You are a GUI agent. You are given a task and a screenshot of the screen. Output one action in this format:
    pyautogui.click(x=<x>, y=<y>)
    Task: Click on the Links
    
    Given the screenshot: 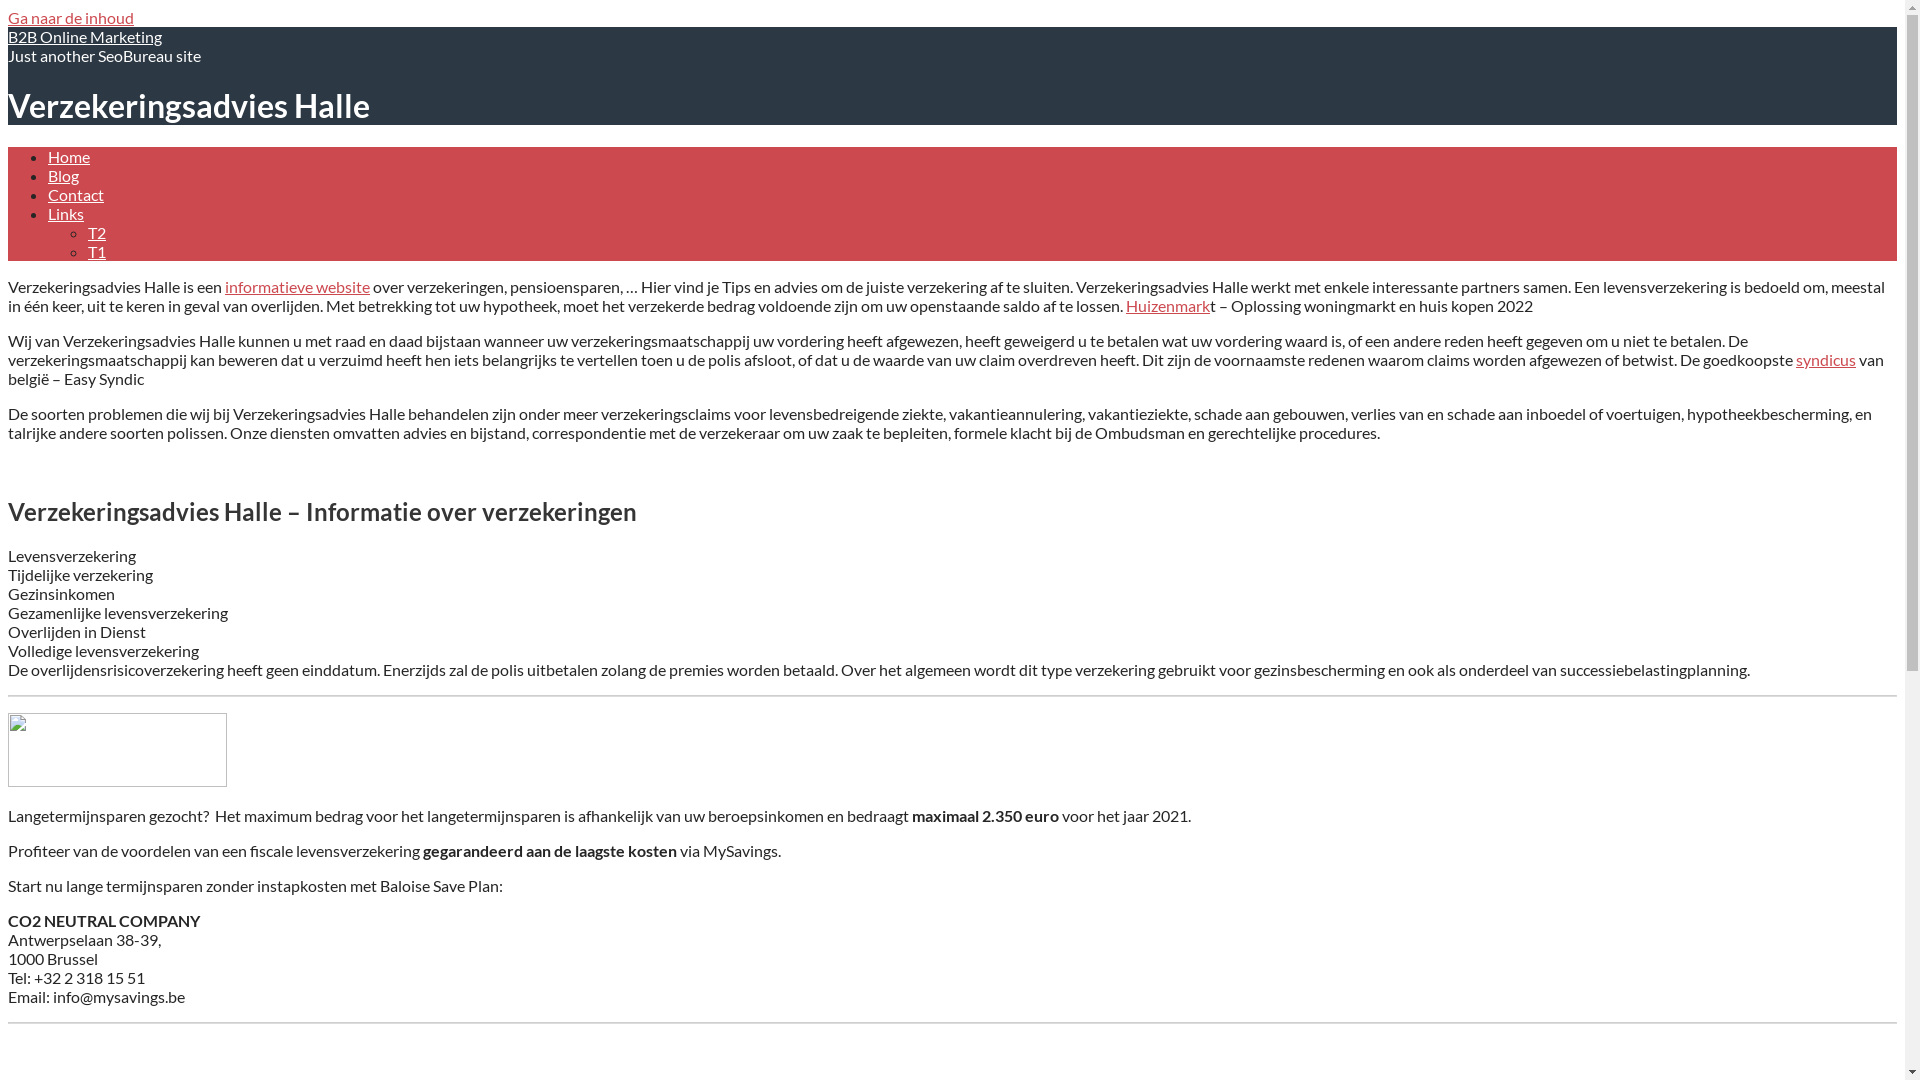 What is the action you would take?
    pyautogui.click(x=66, y=214)
    